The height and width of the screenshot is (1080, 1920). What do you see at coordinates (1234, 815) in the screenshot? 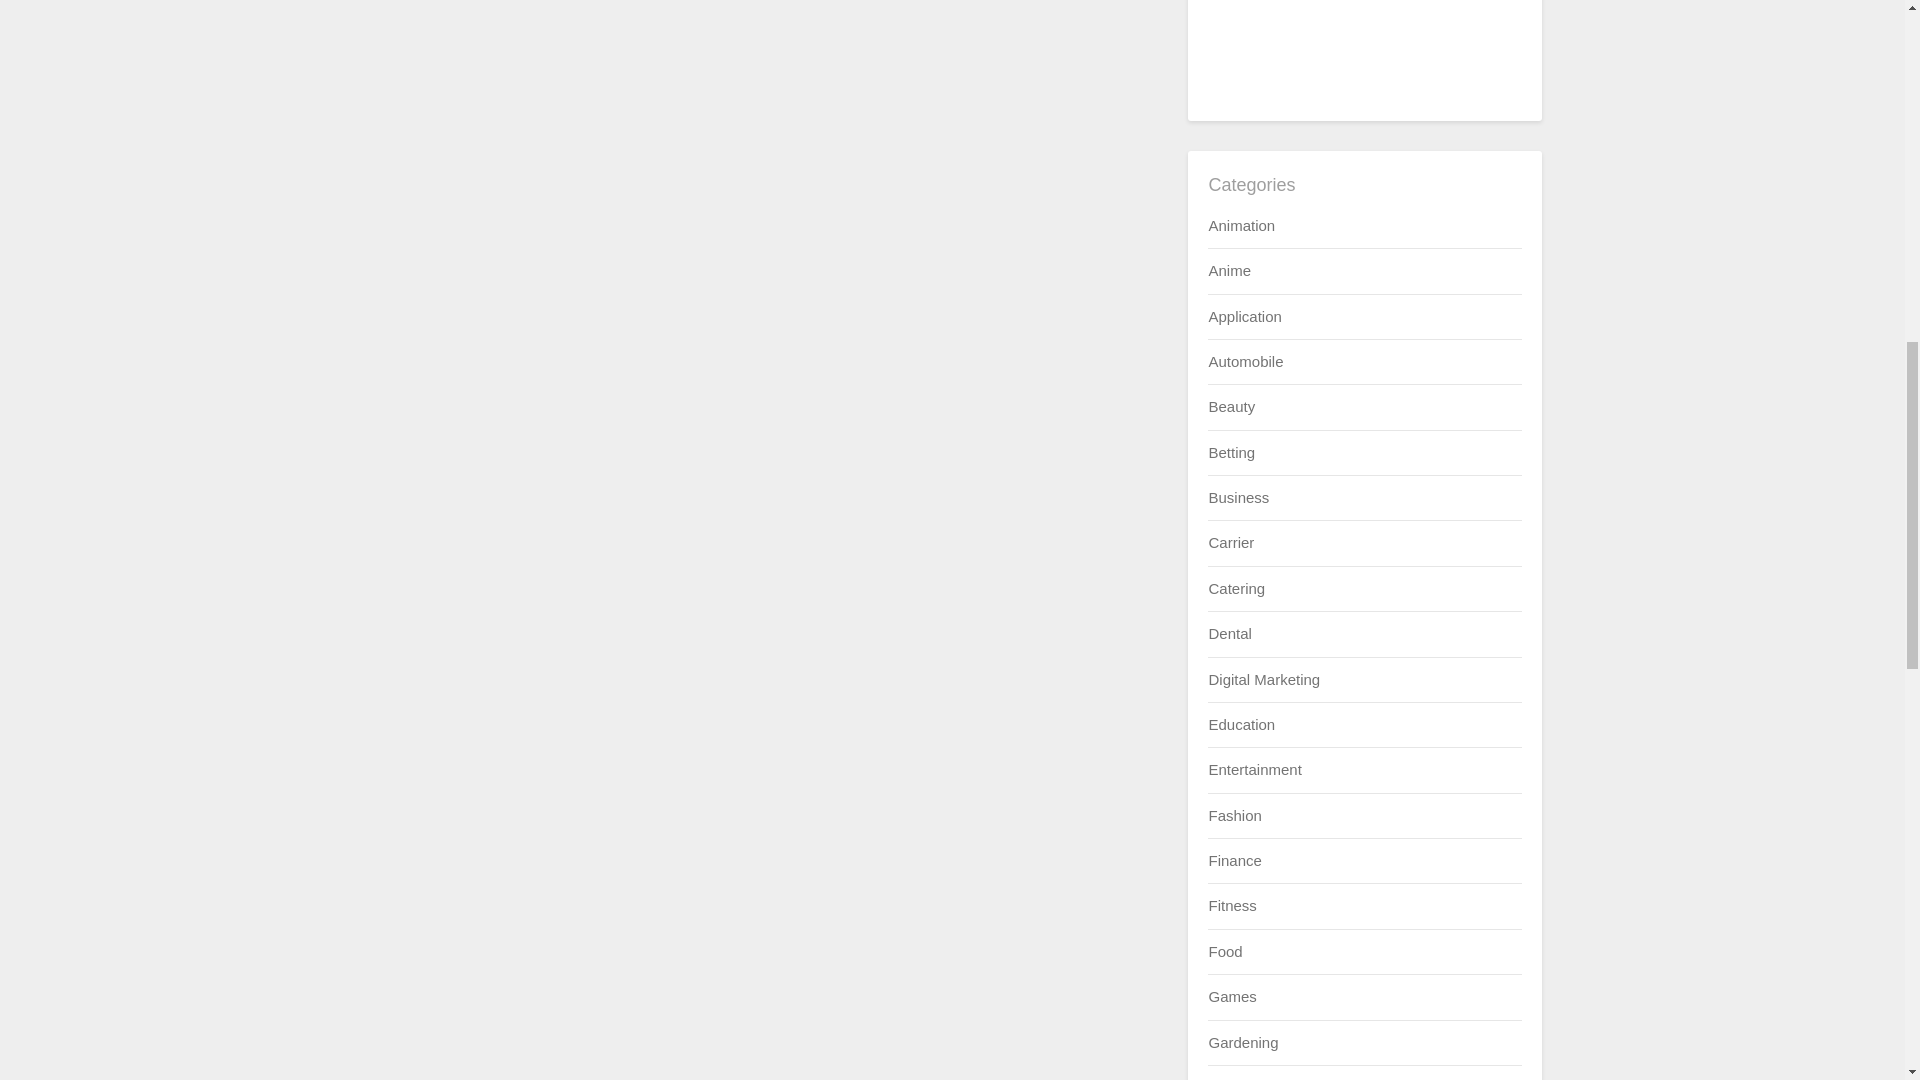
I see `Fashion` at bounding box center [1234, 815].